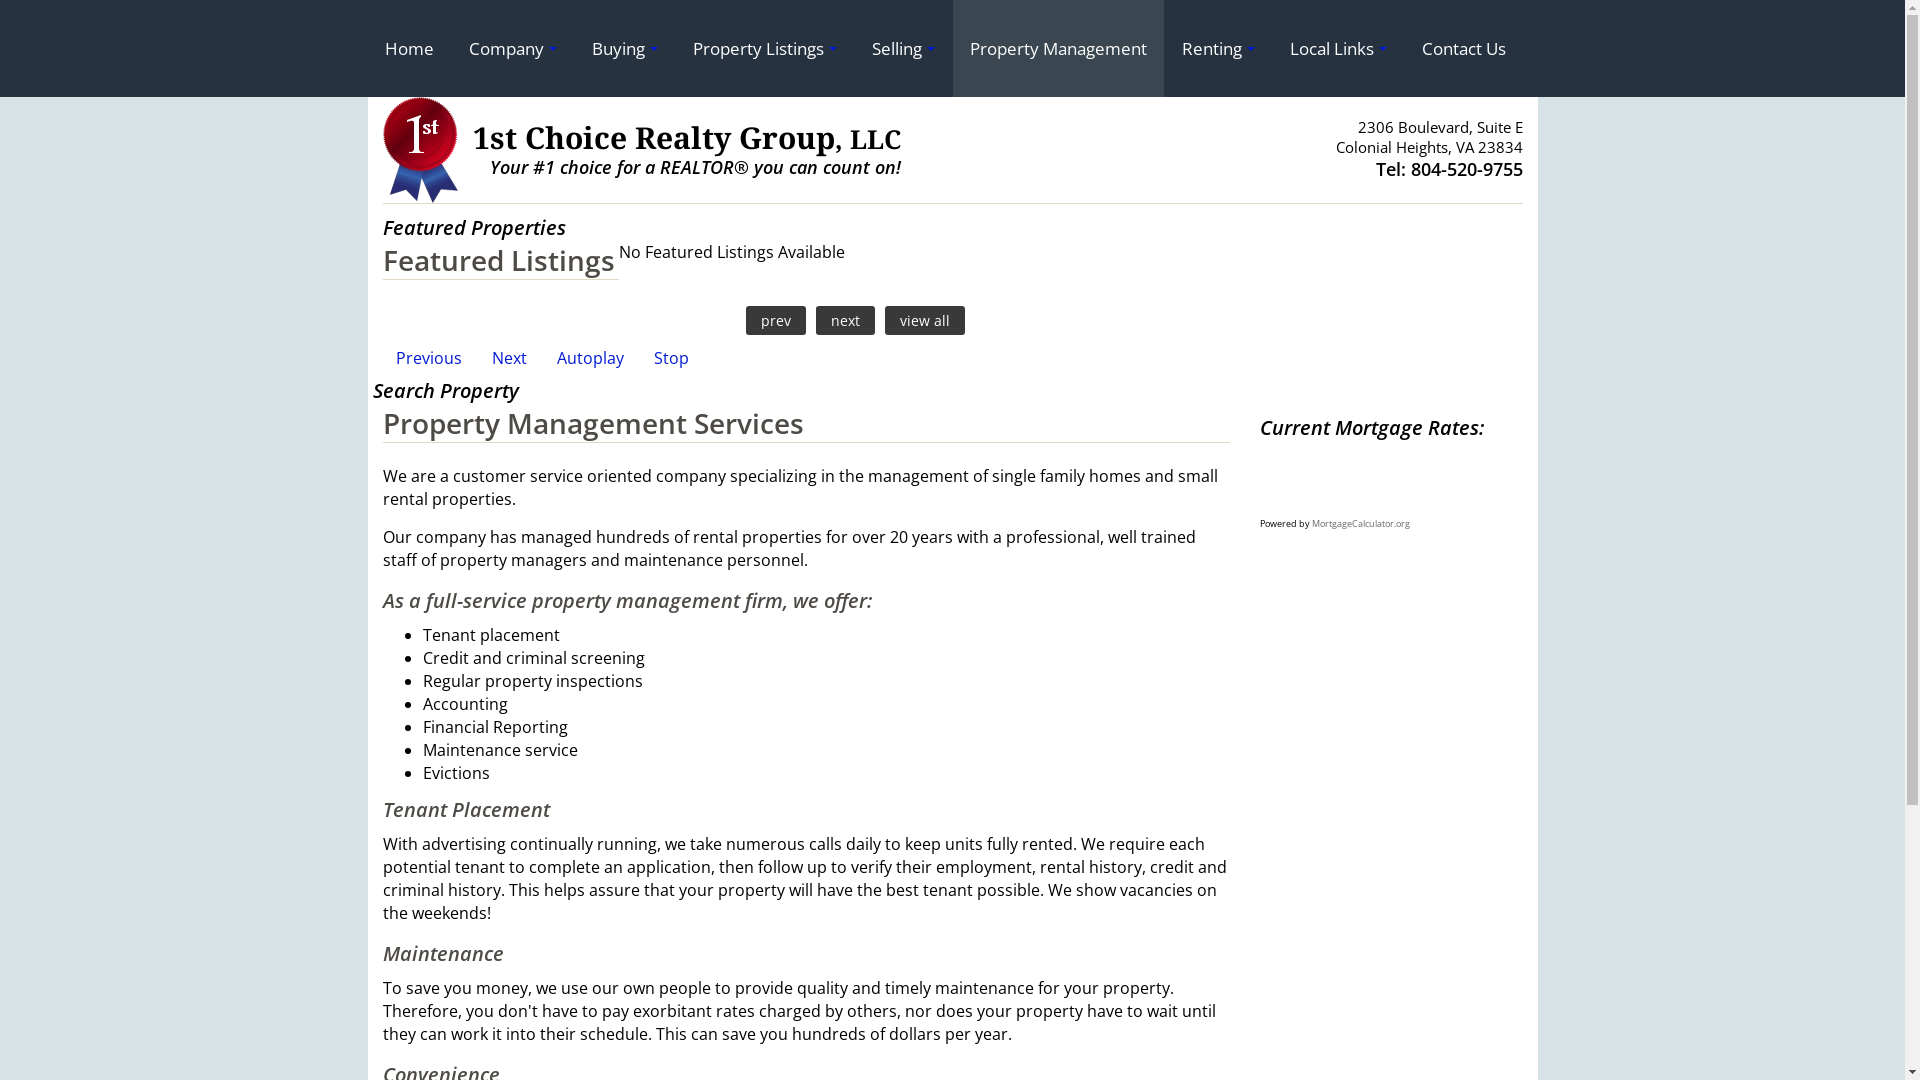 Image resolution: width=1920 pixels, height=1080 pixels. I want to click on view all, so click(925, 320).